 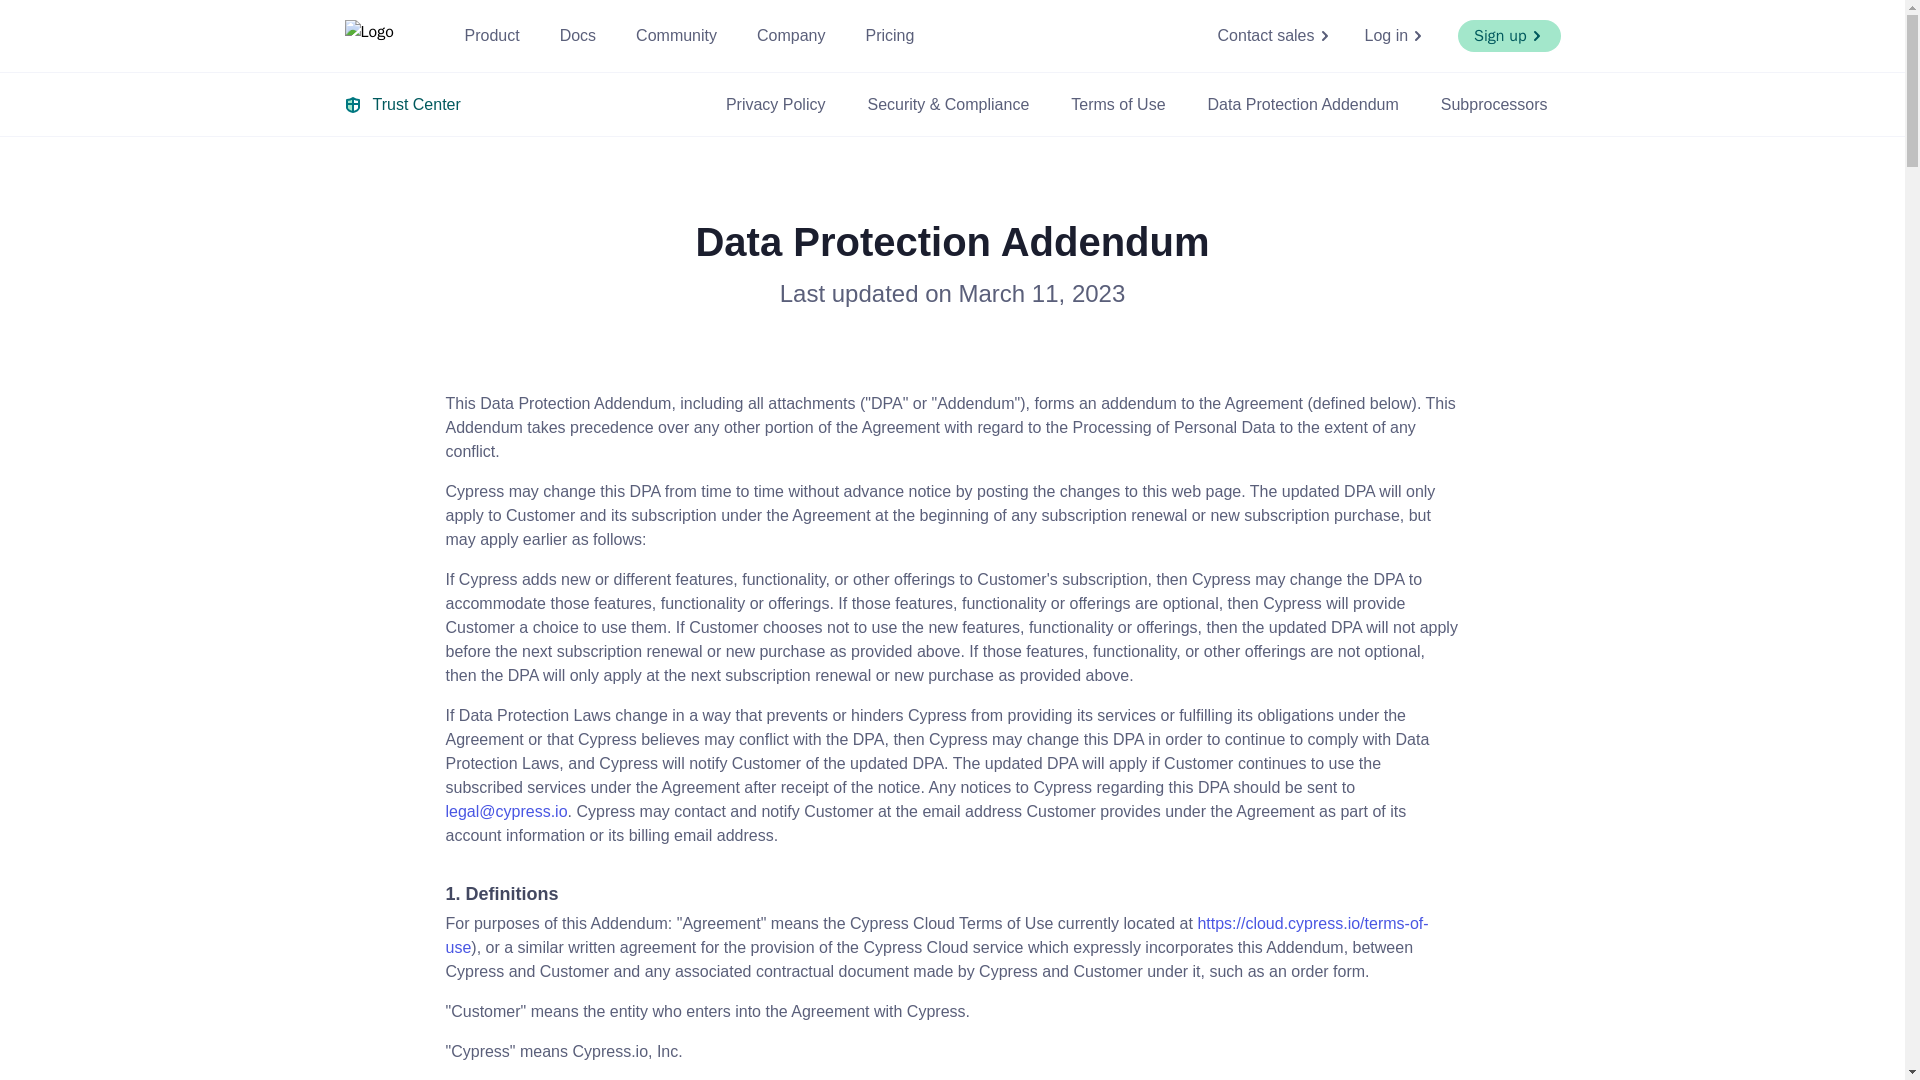 I want to click on Docs, so click(x=578, y=35).